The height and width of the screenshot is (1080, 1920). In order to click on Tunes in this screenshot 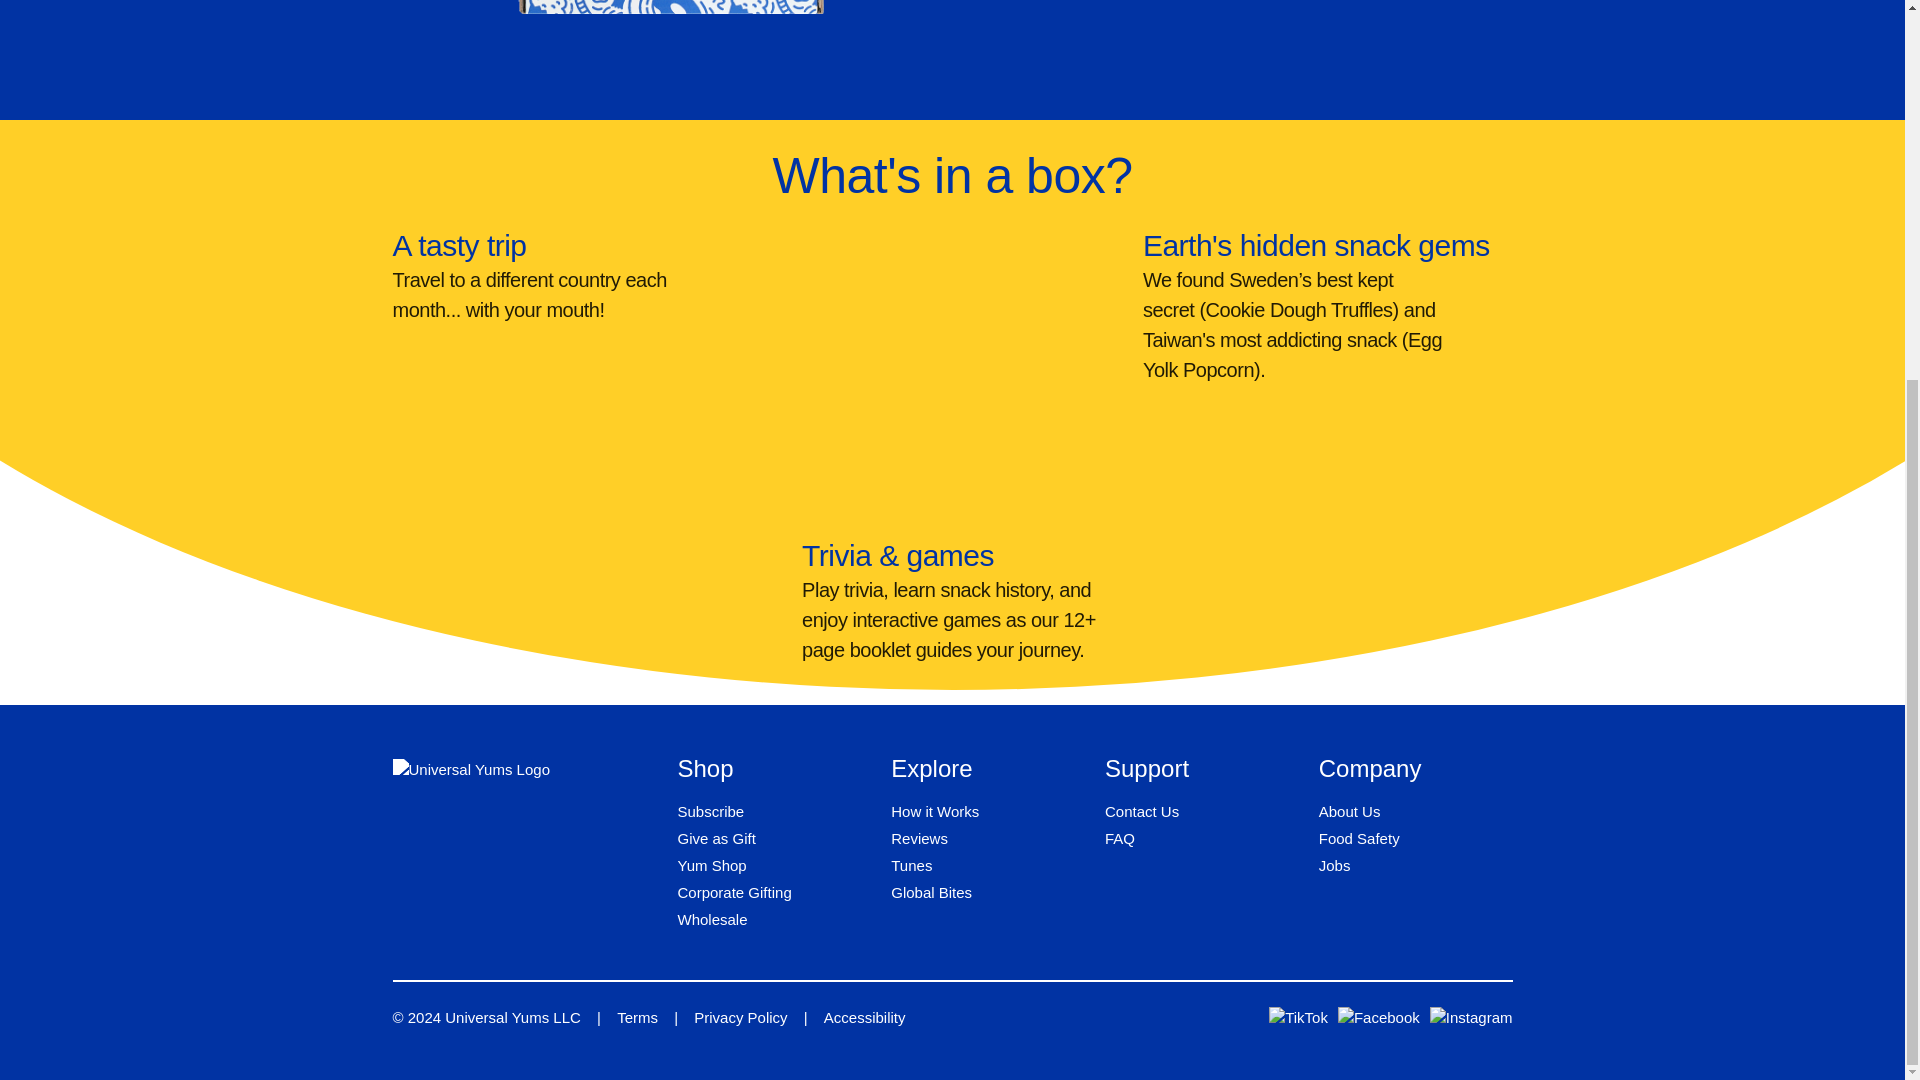, I will do `click(910, 865)`.